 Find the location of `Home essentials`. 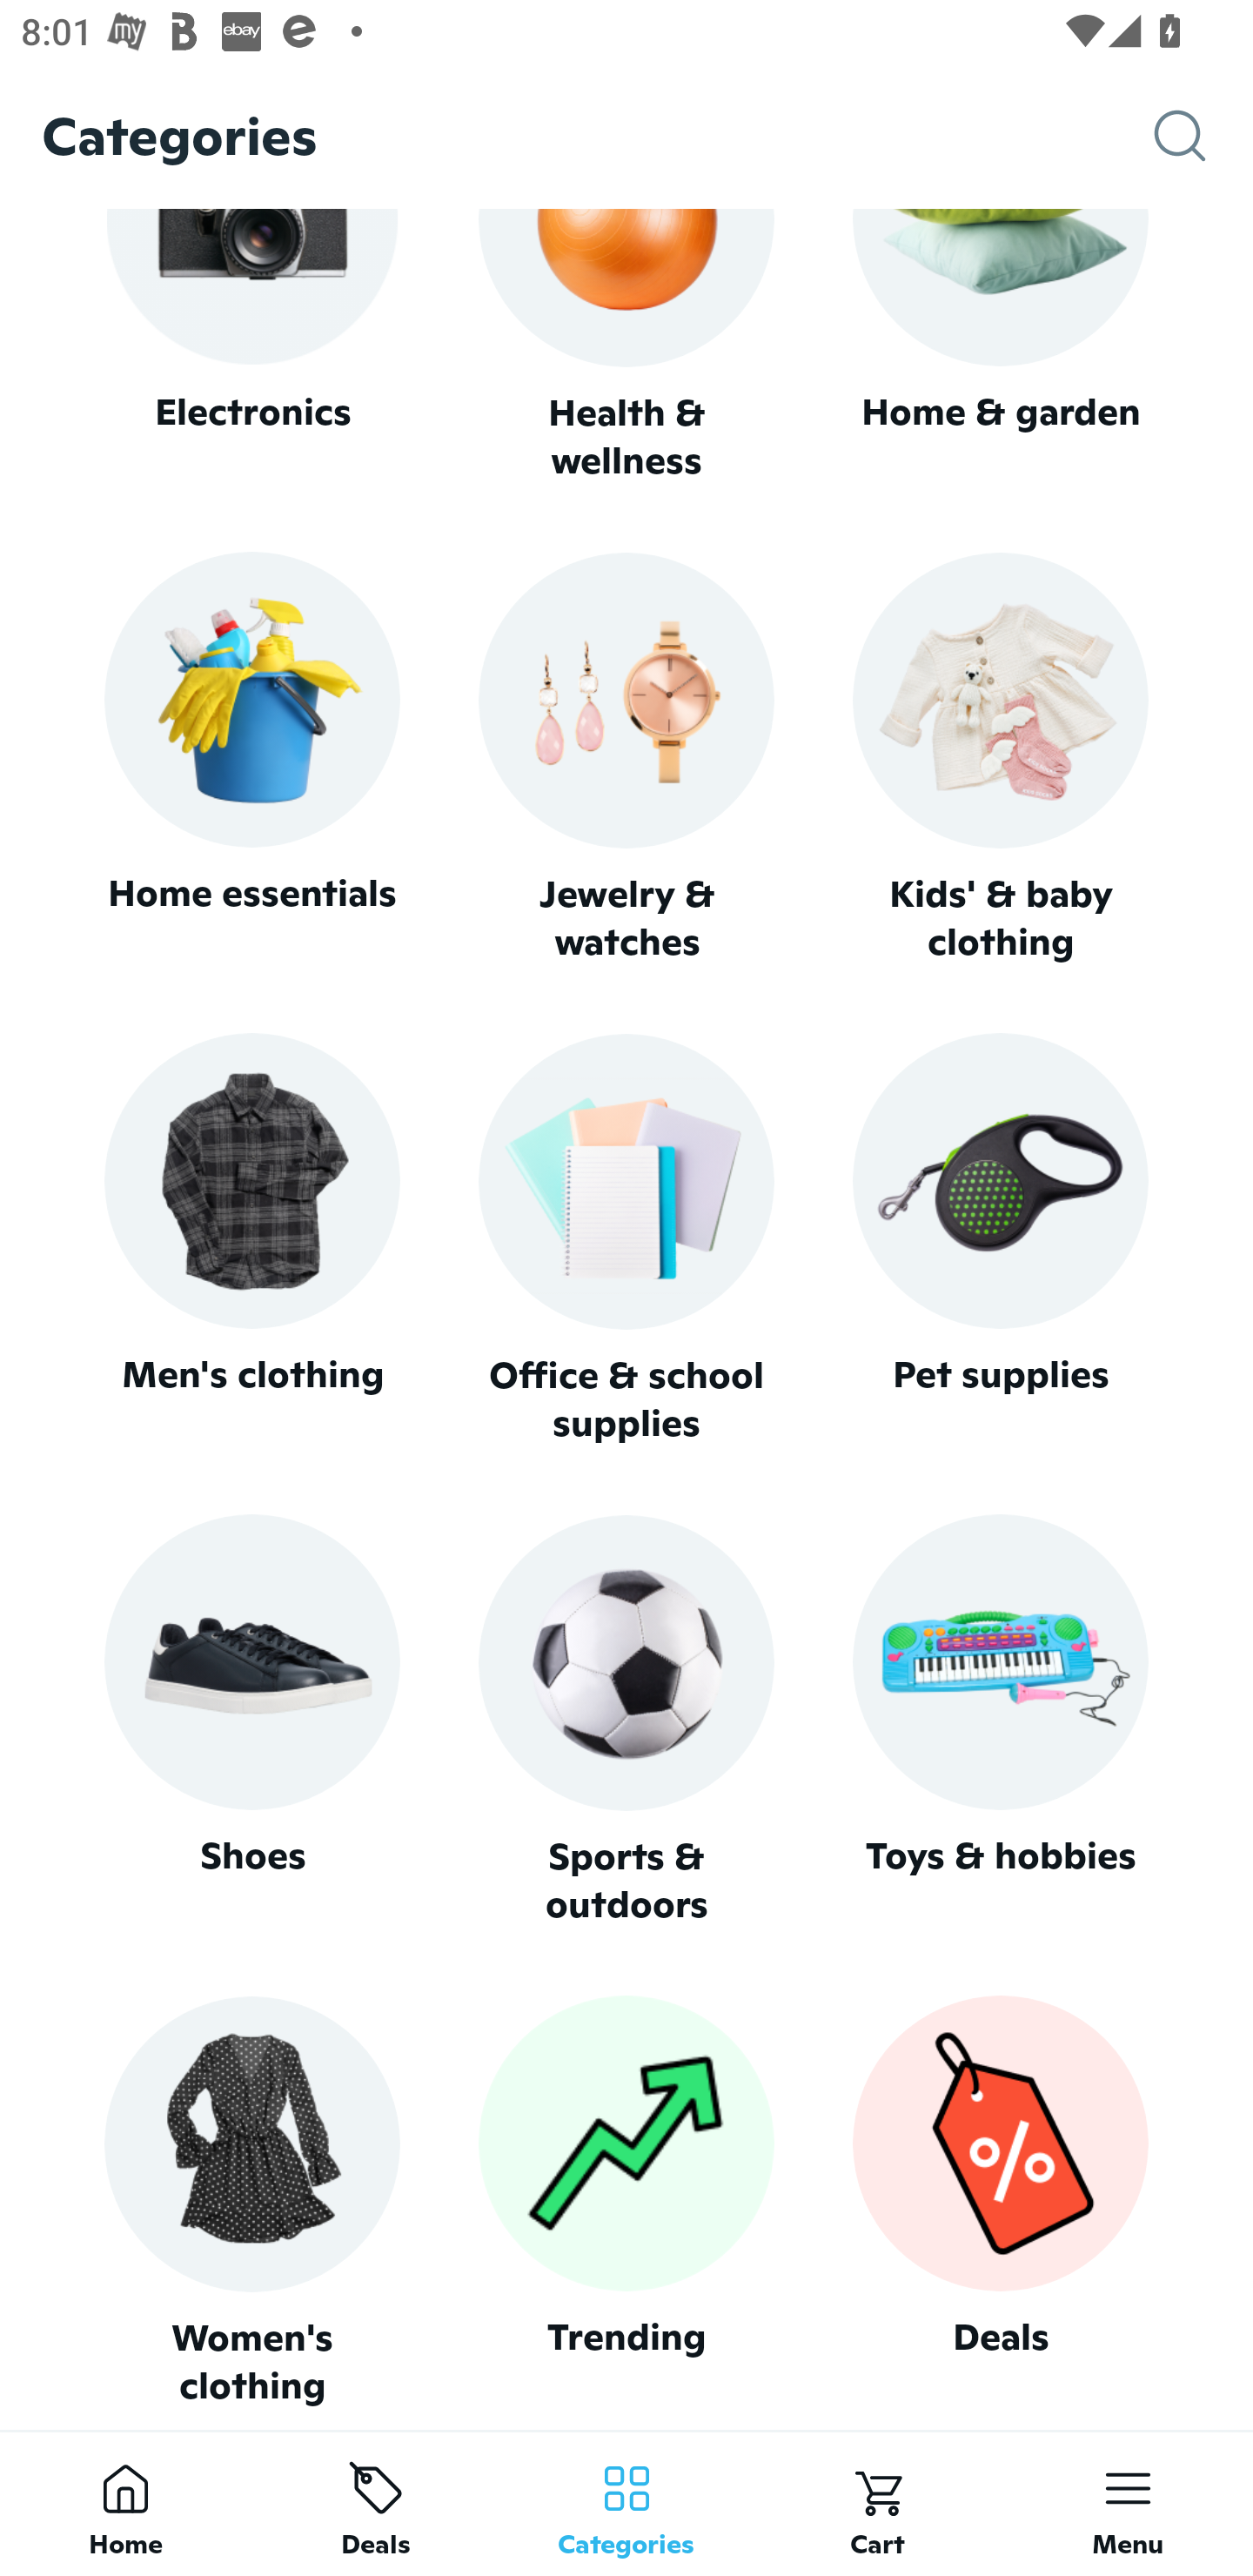

Home essentials is located at coordinates (251, 759).